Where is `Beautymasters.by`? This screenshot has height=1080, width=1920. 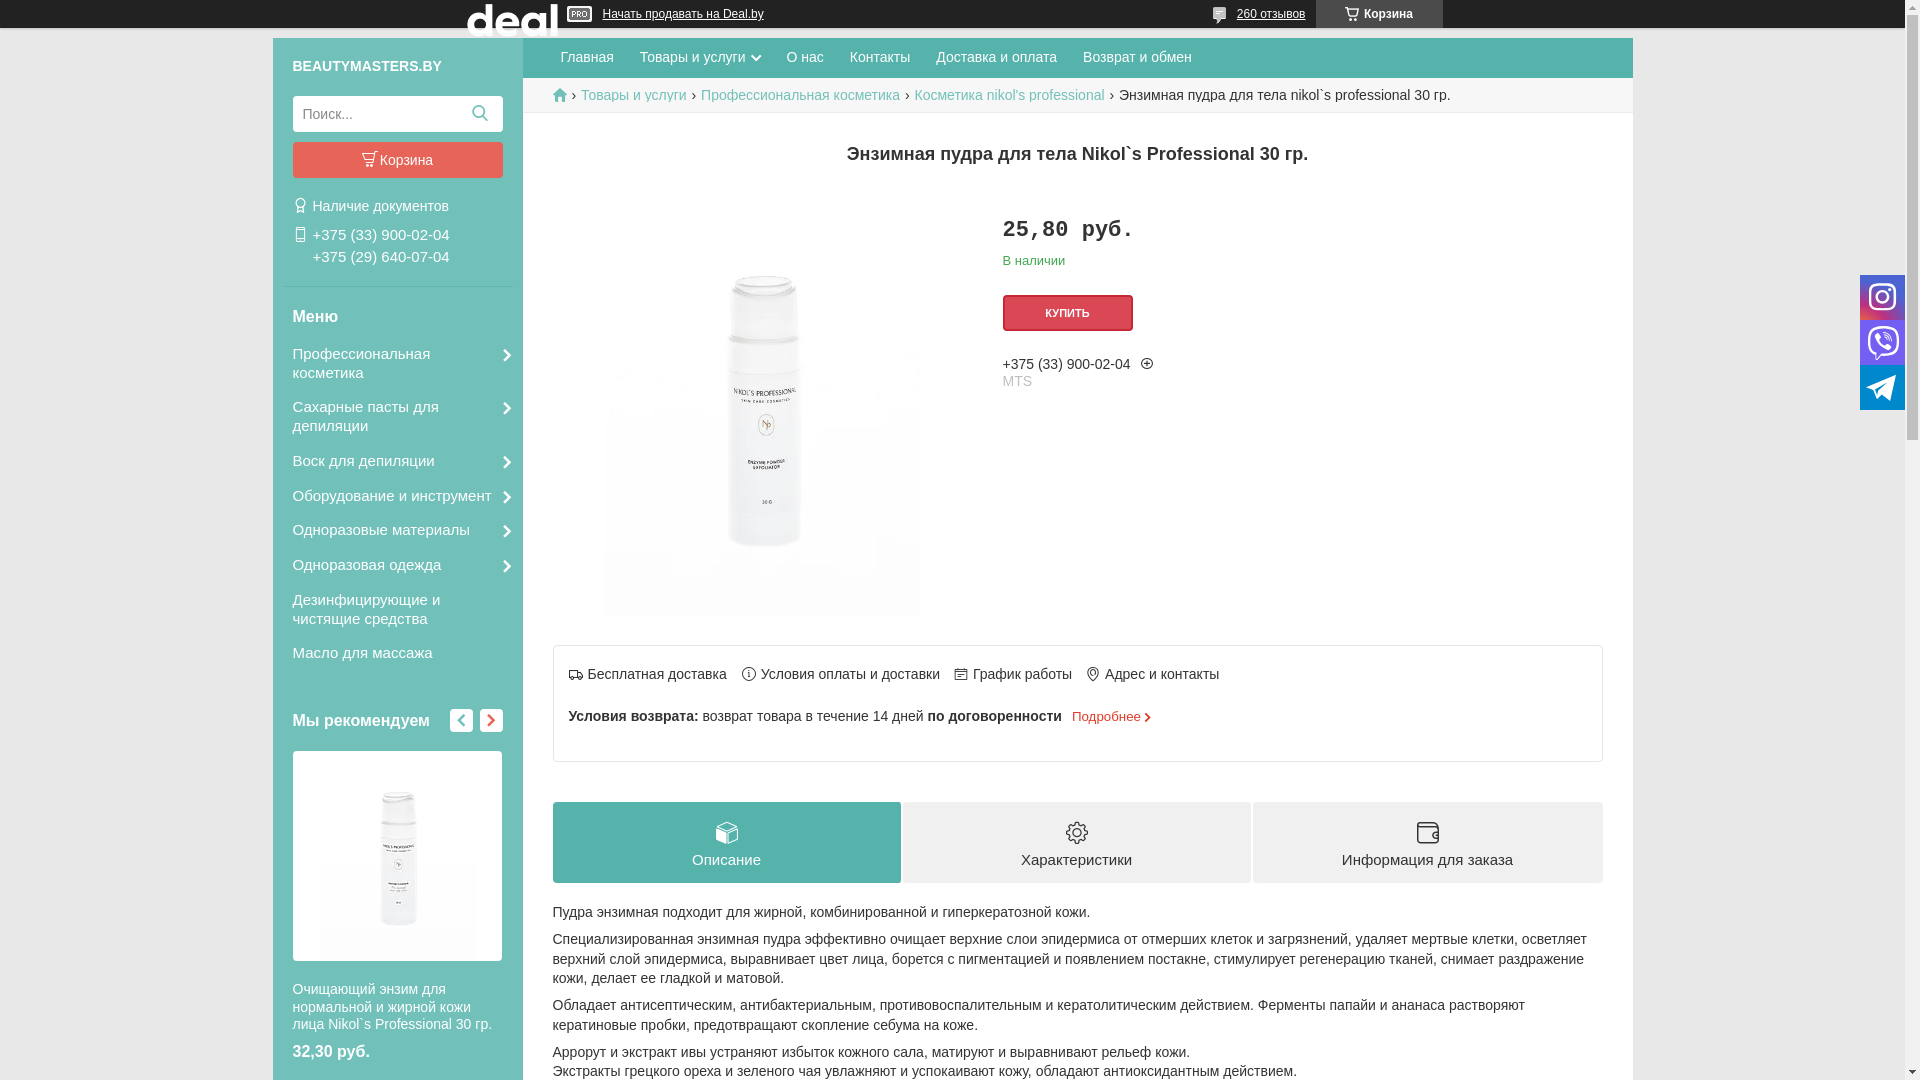 Beautymasters.by is located at coordinates (566, 94).